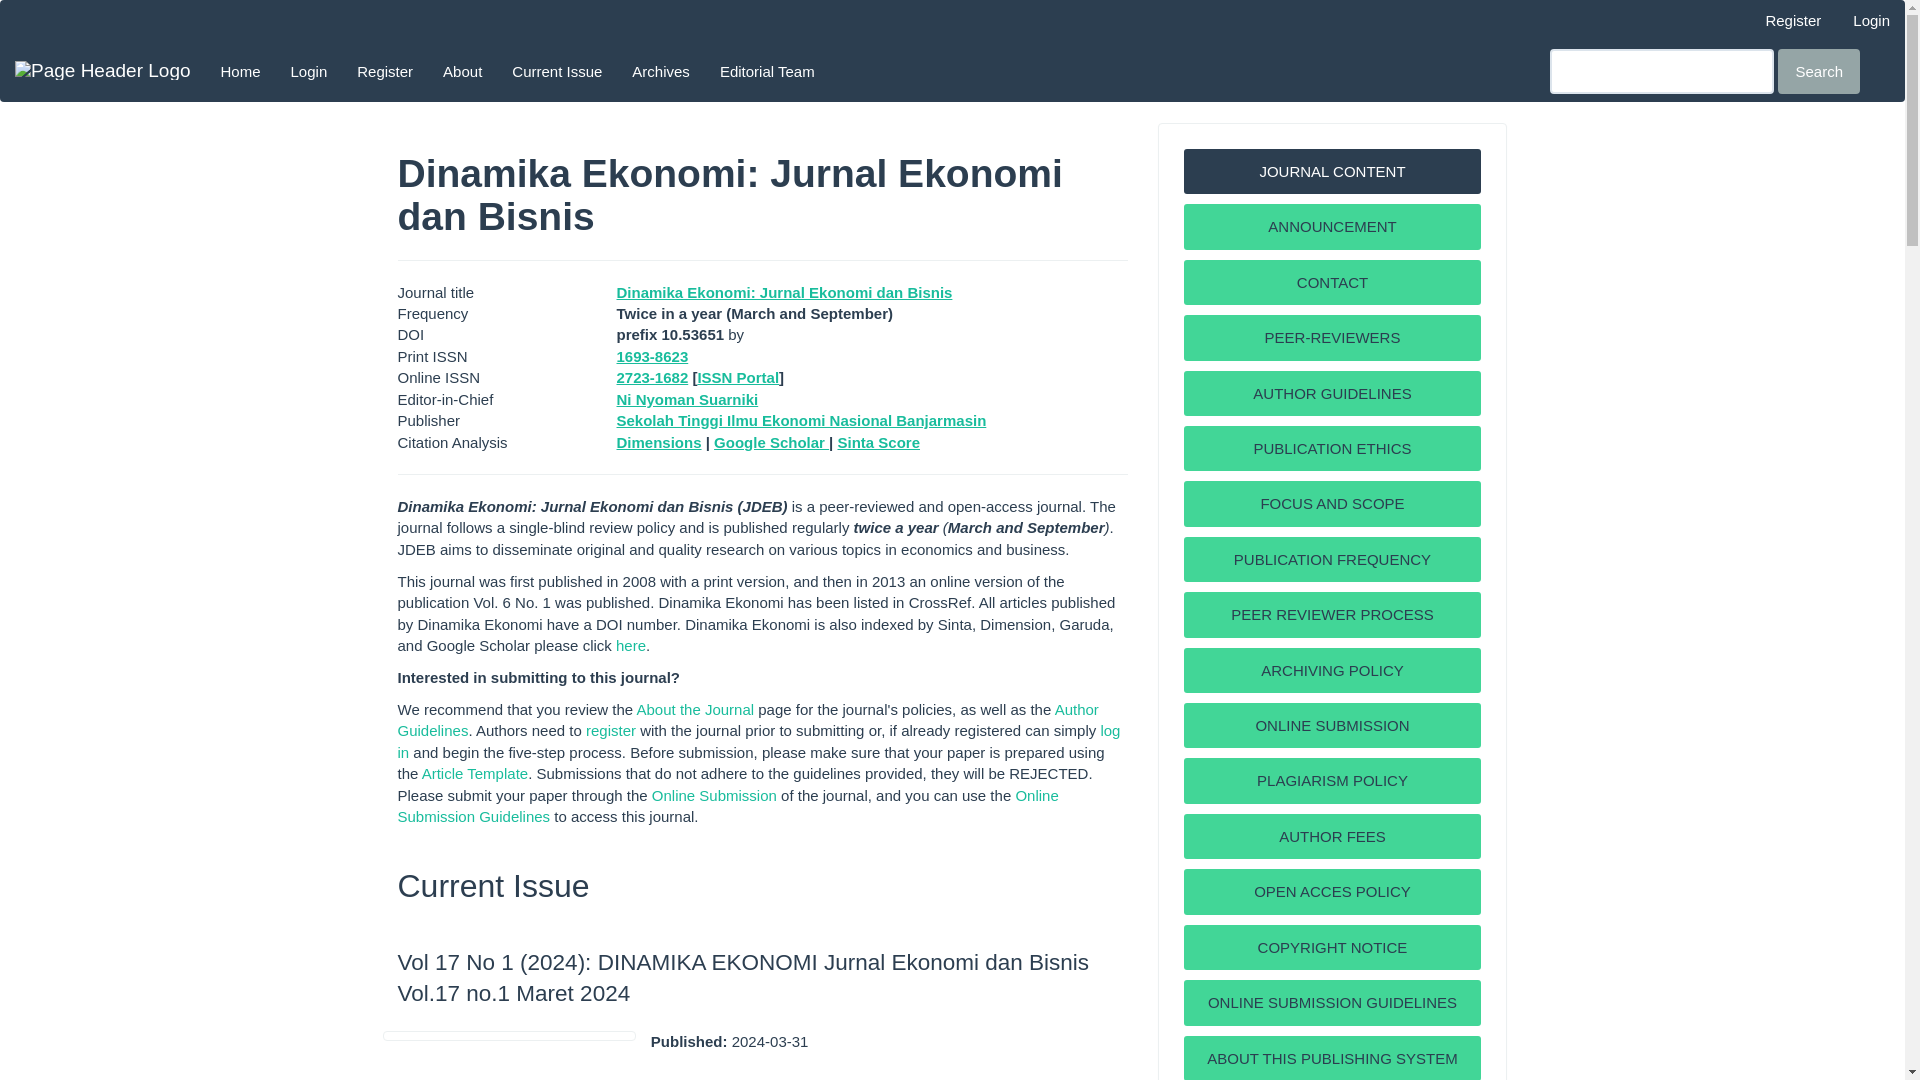 Image resolution: width=1920 pixels, height=1080 pixels. What do you see at coordinates (772, 442) in the screenshot?
I see `Google Scholar ` at bounding box center [772, 442].